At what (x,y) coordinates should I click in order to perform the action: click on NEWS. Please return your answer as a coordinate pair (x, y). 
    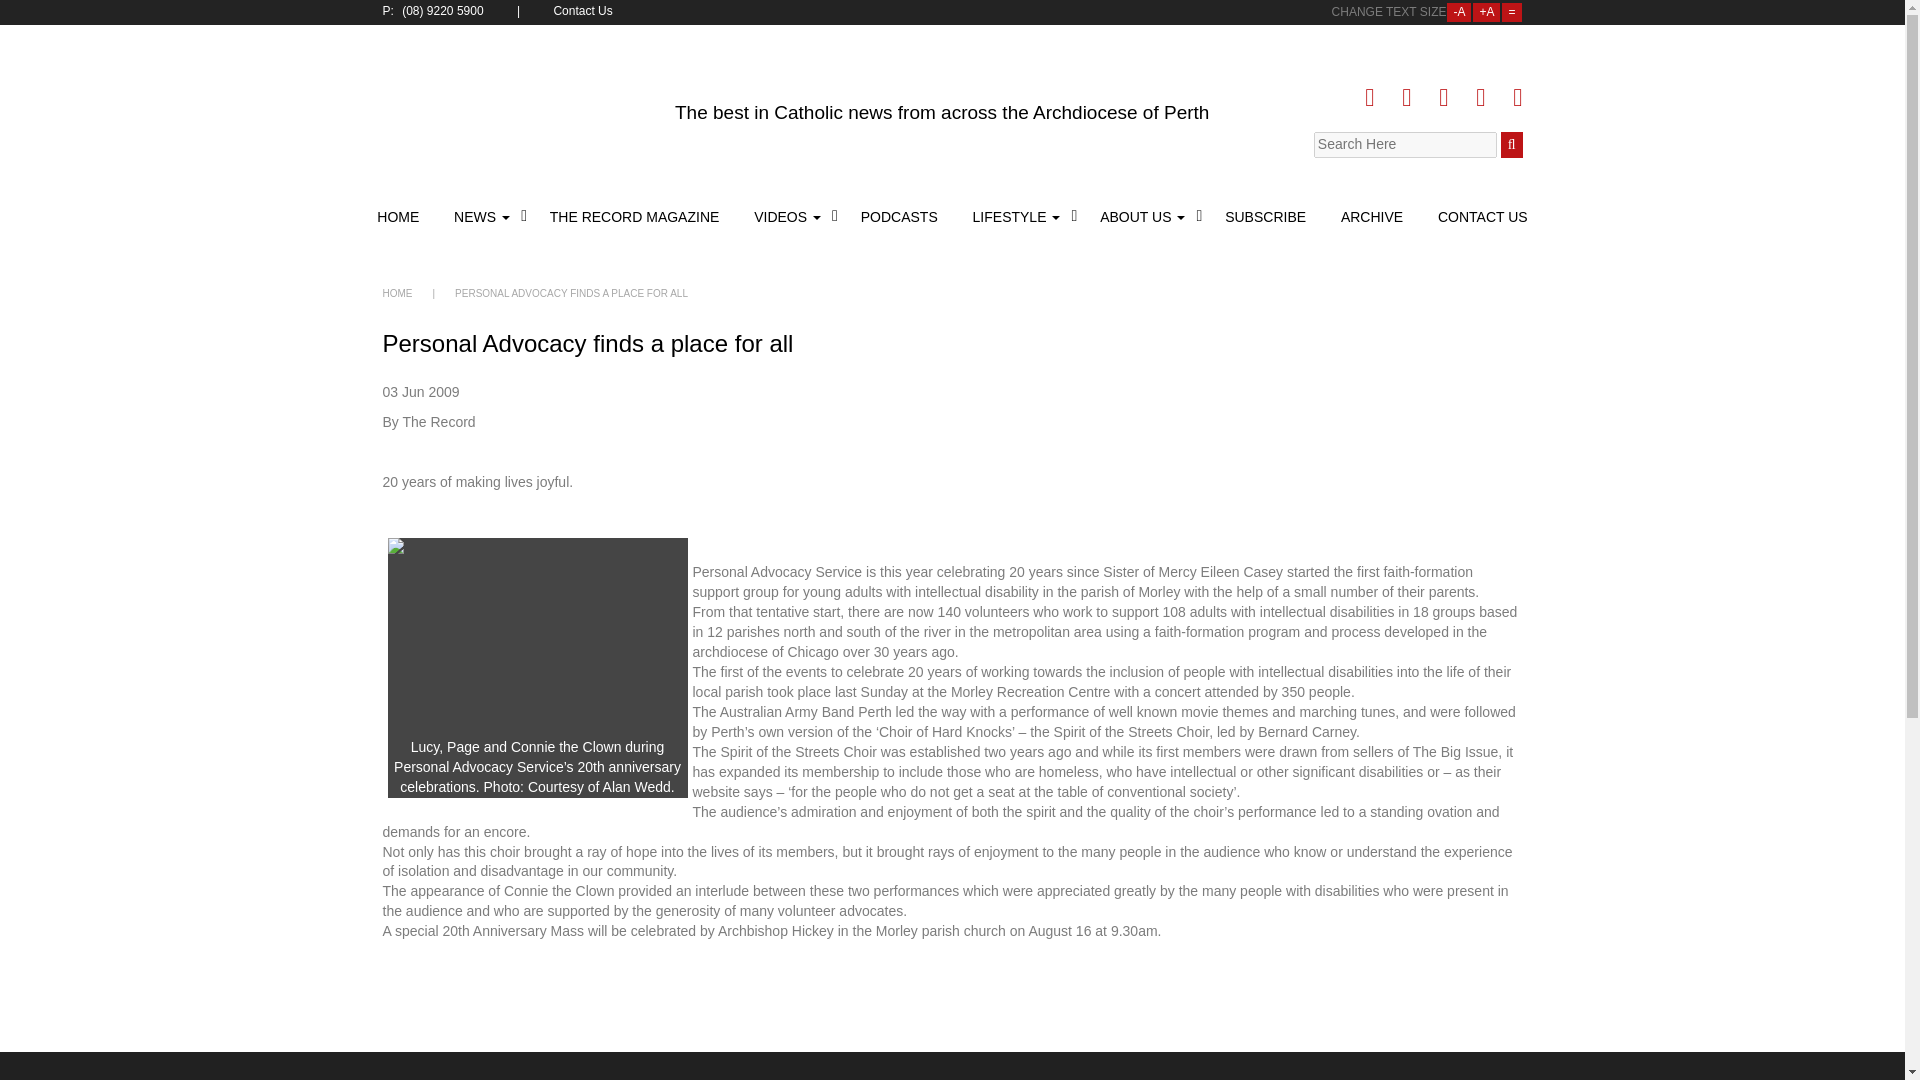
    Looking at the image, I should click on (484, 216).